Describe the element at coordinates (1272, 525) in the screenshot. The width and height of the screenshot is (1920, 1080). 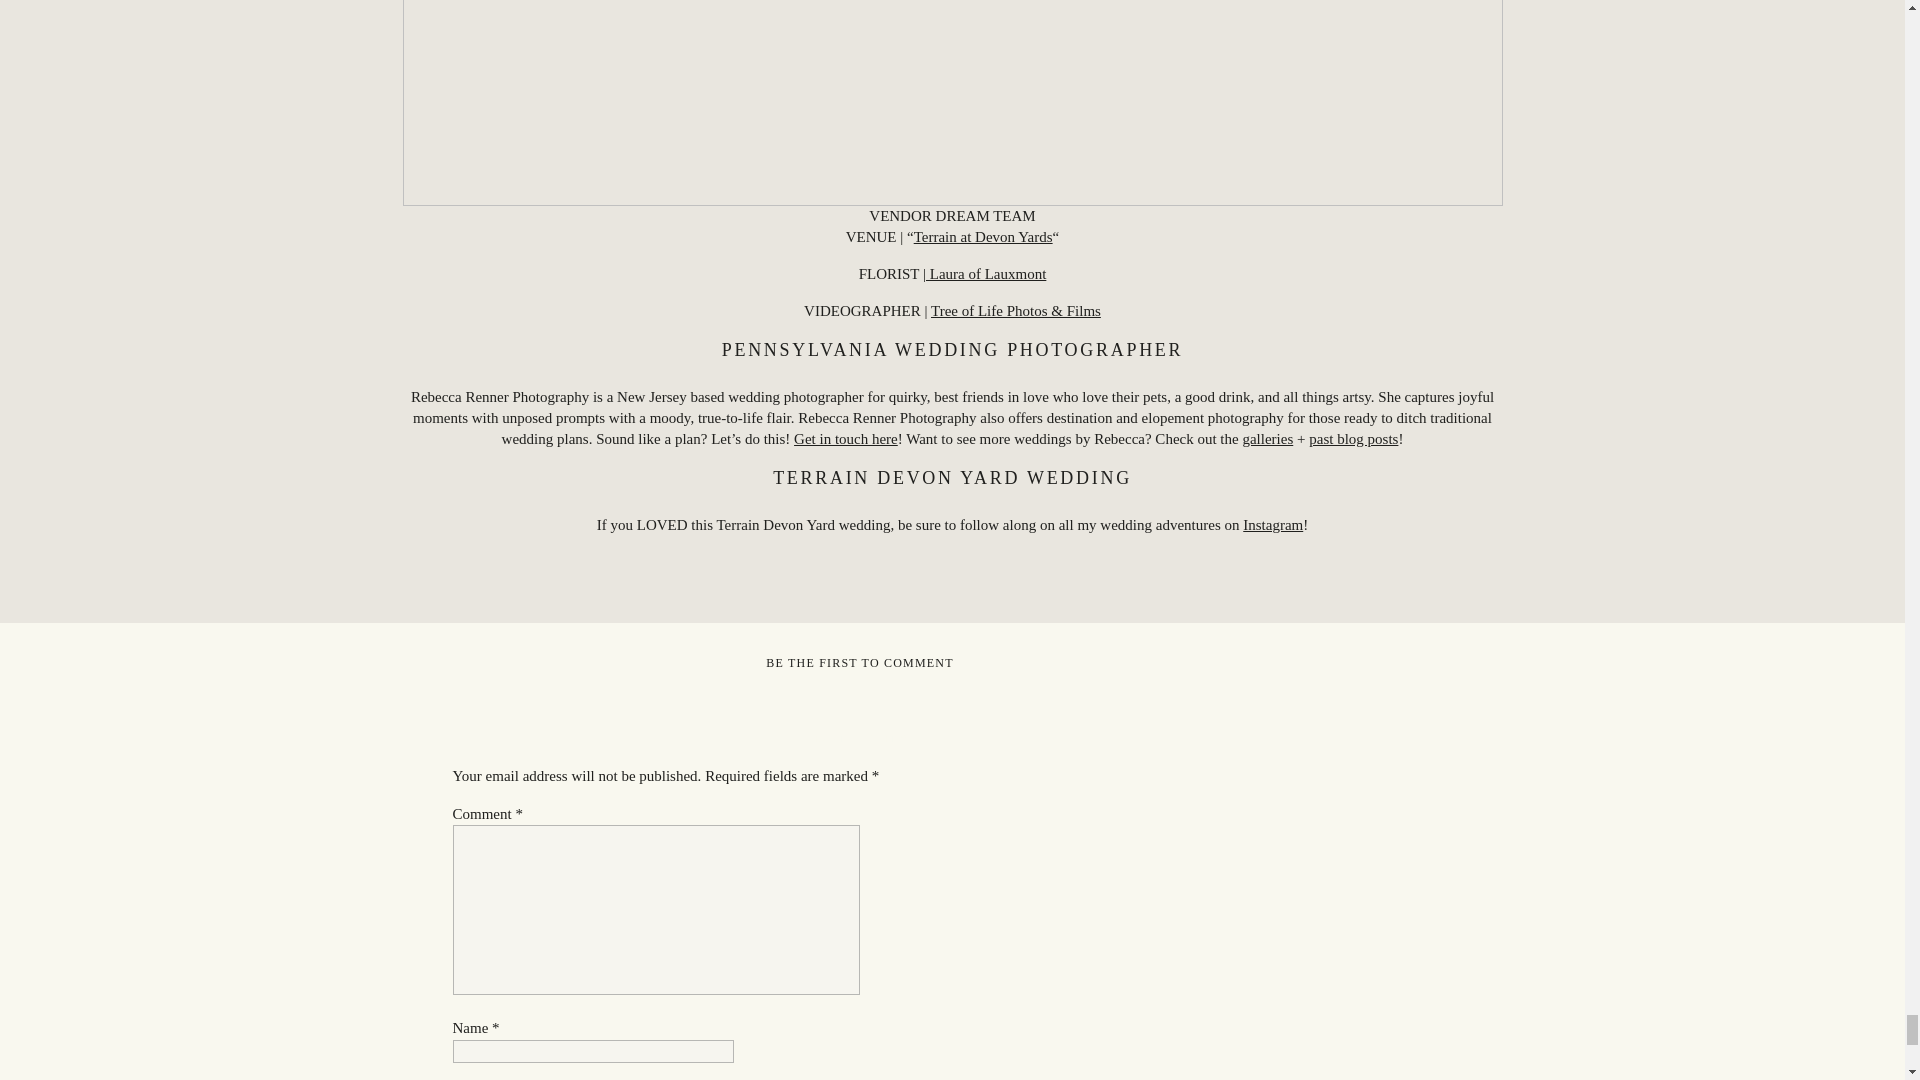
I see `Instagram` at that location.